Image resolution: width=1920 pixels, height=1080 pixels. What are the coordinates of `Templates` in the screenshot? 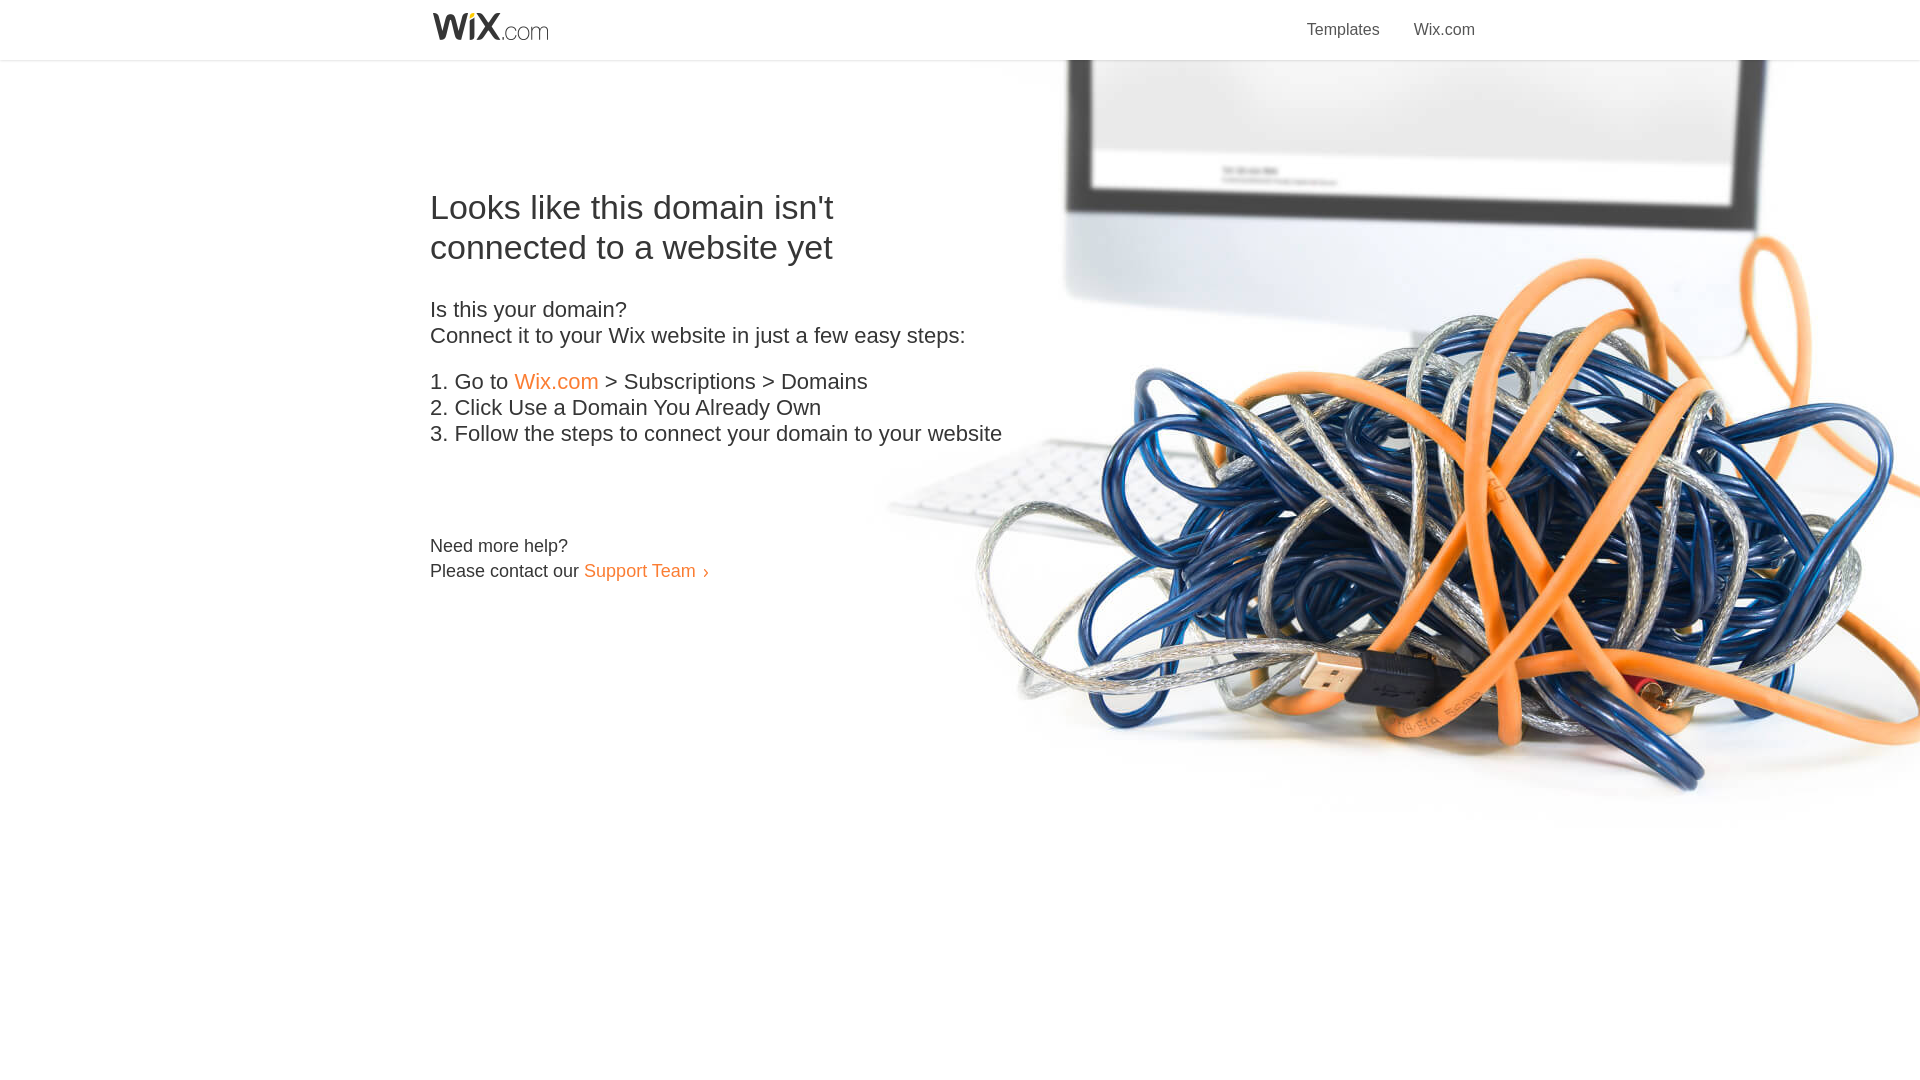 It's located at (1344, 18).